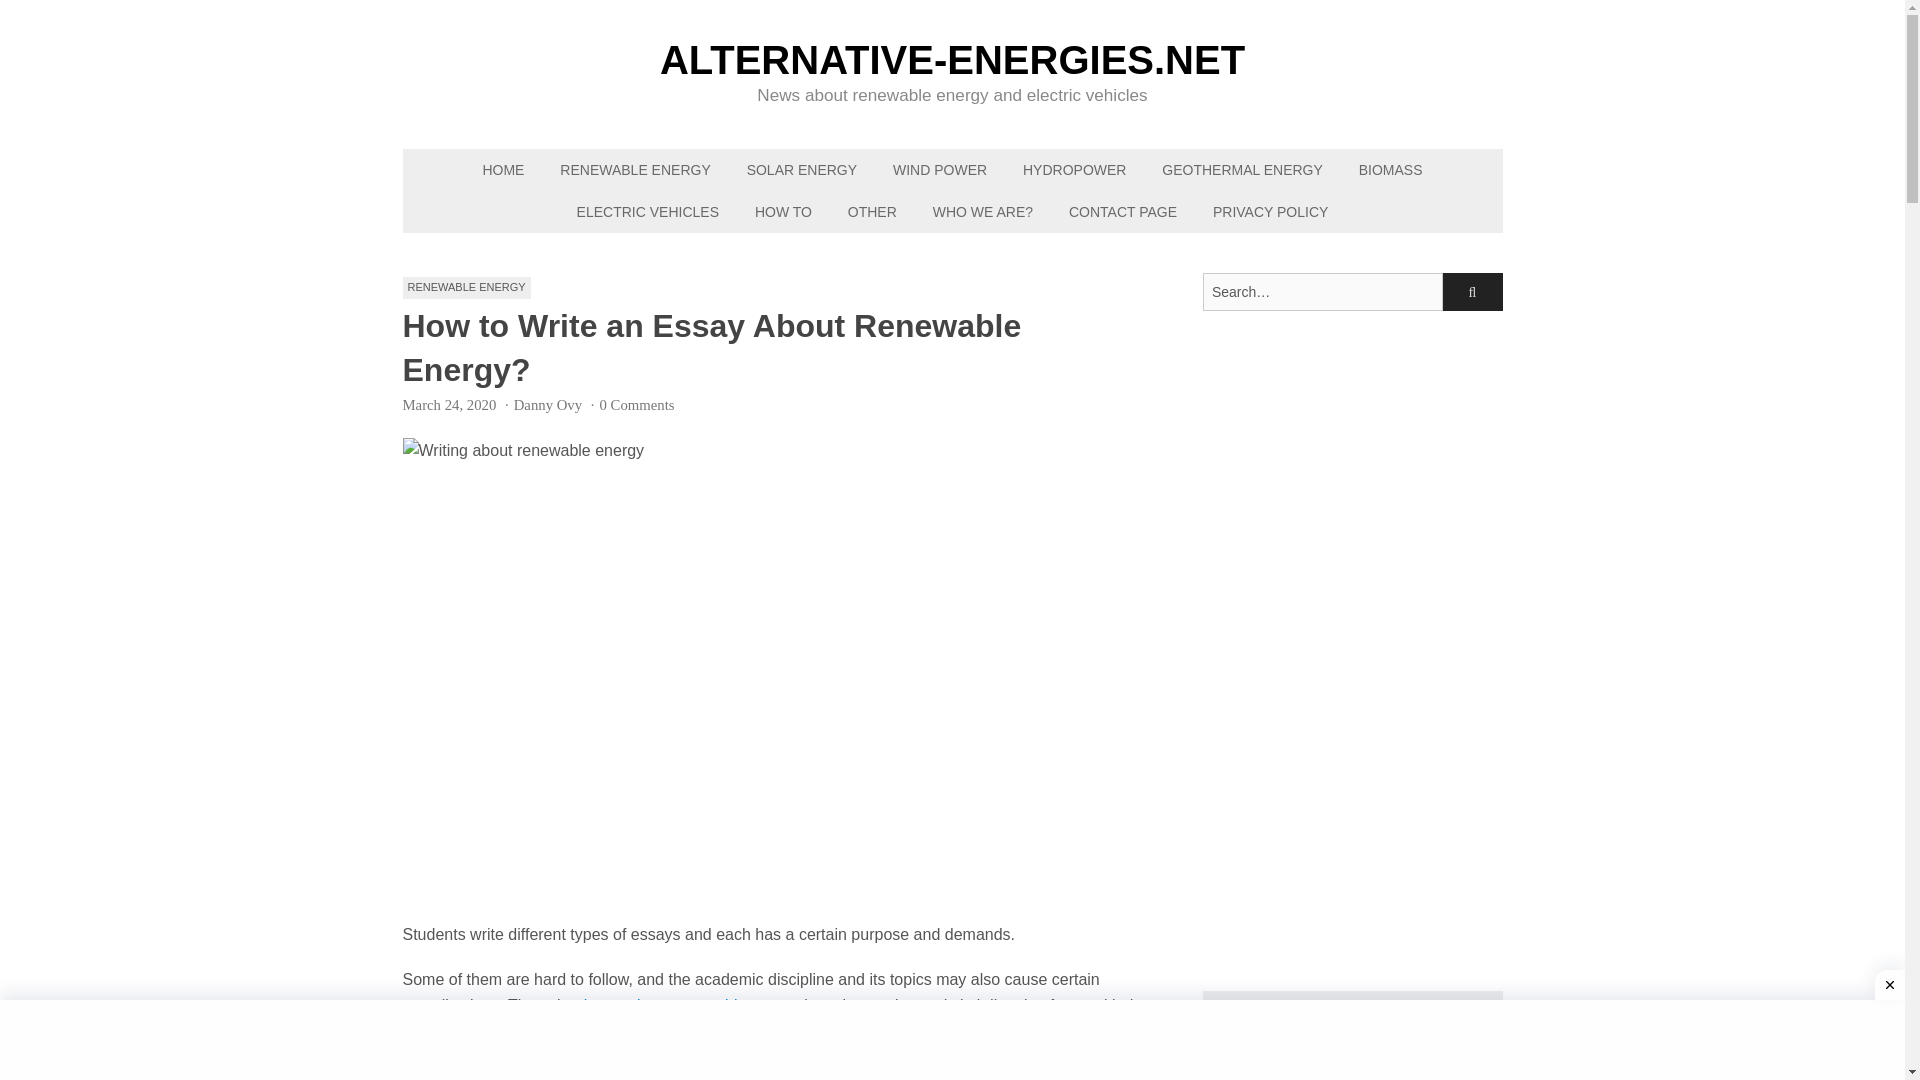 The width and height of the screenshot is (1920, 1080). What do you see at coordinates (952, 59) in the screenshot?
I see `ALTERNATIVE-ENERGIES.NET` at bounding box center [952, 59].